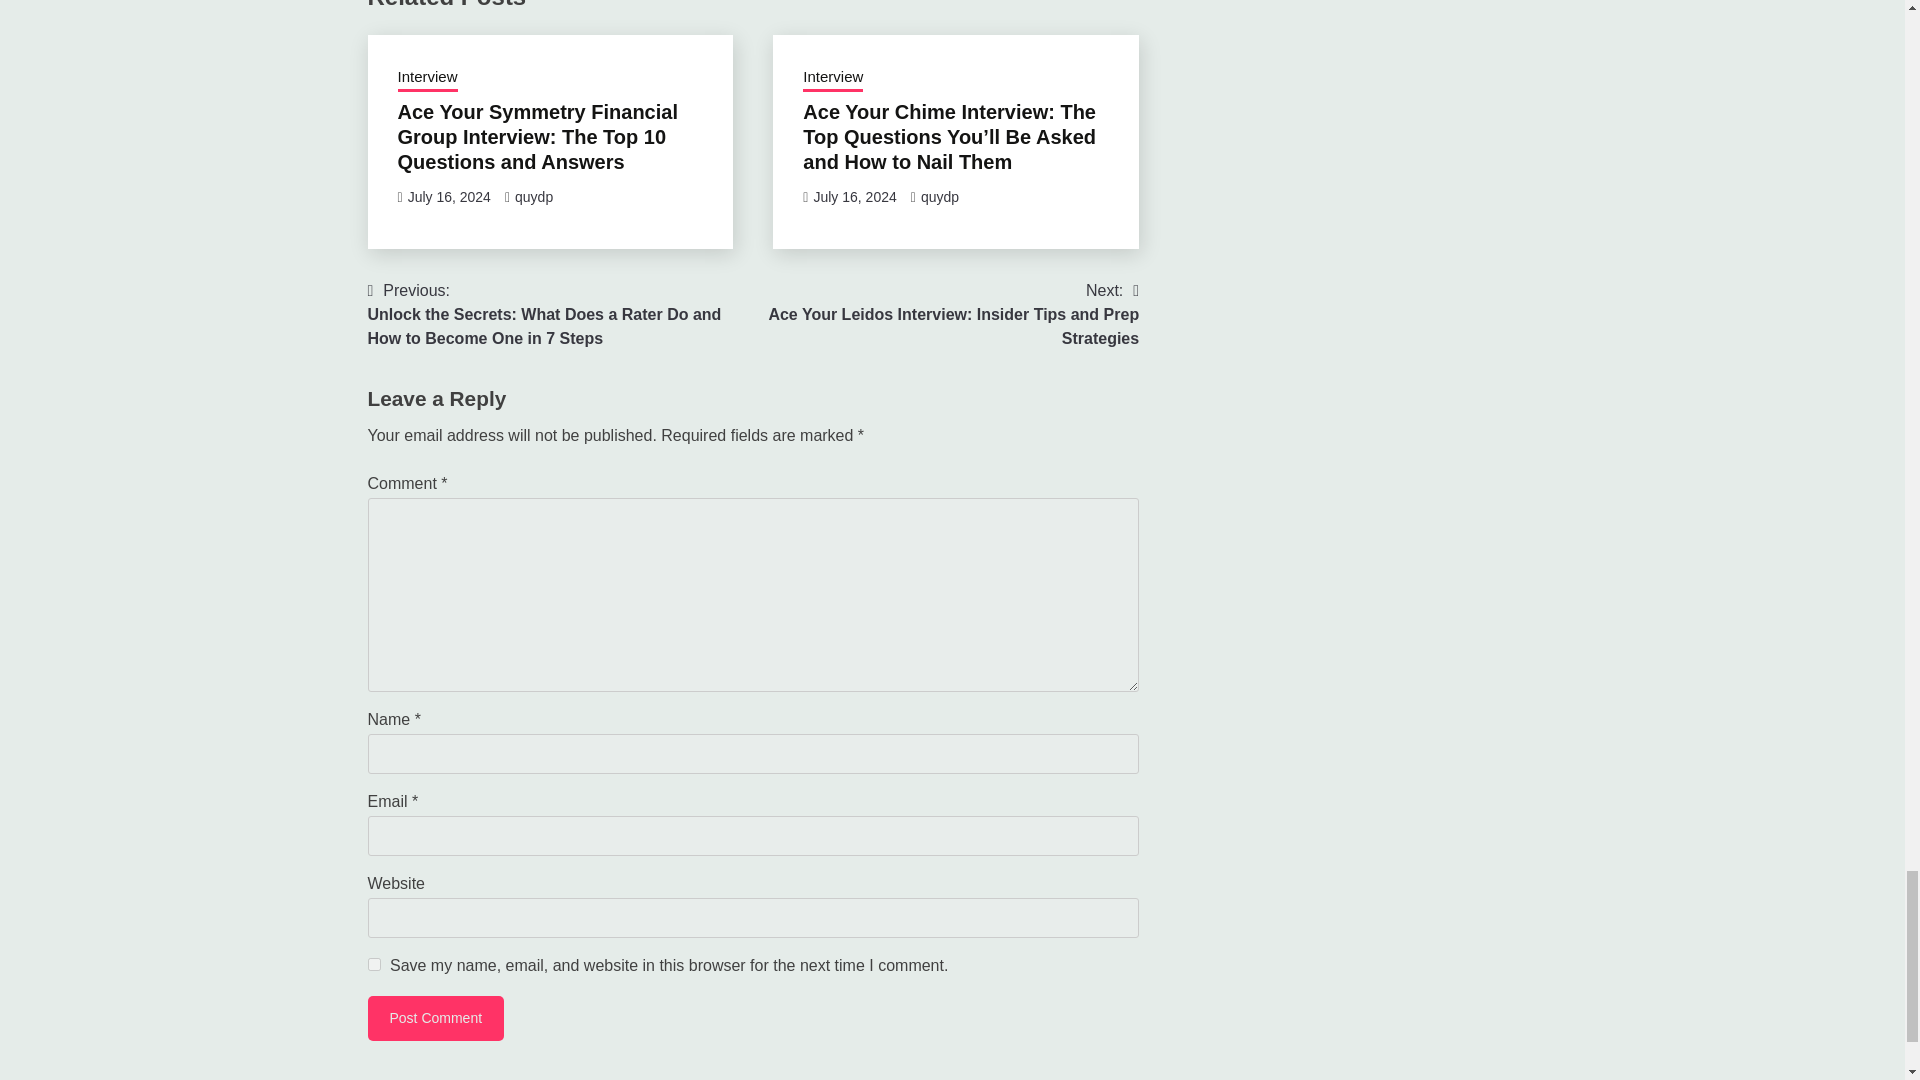 The image size is (1920, 1080). What do you see at coordinates (854, 197) in the screenshot?
I see `July 16, 2024` at bounding box center [854, 197].